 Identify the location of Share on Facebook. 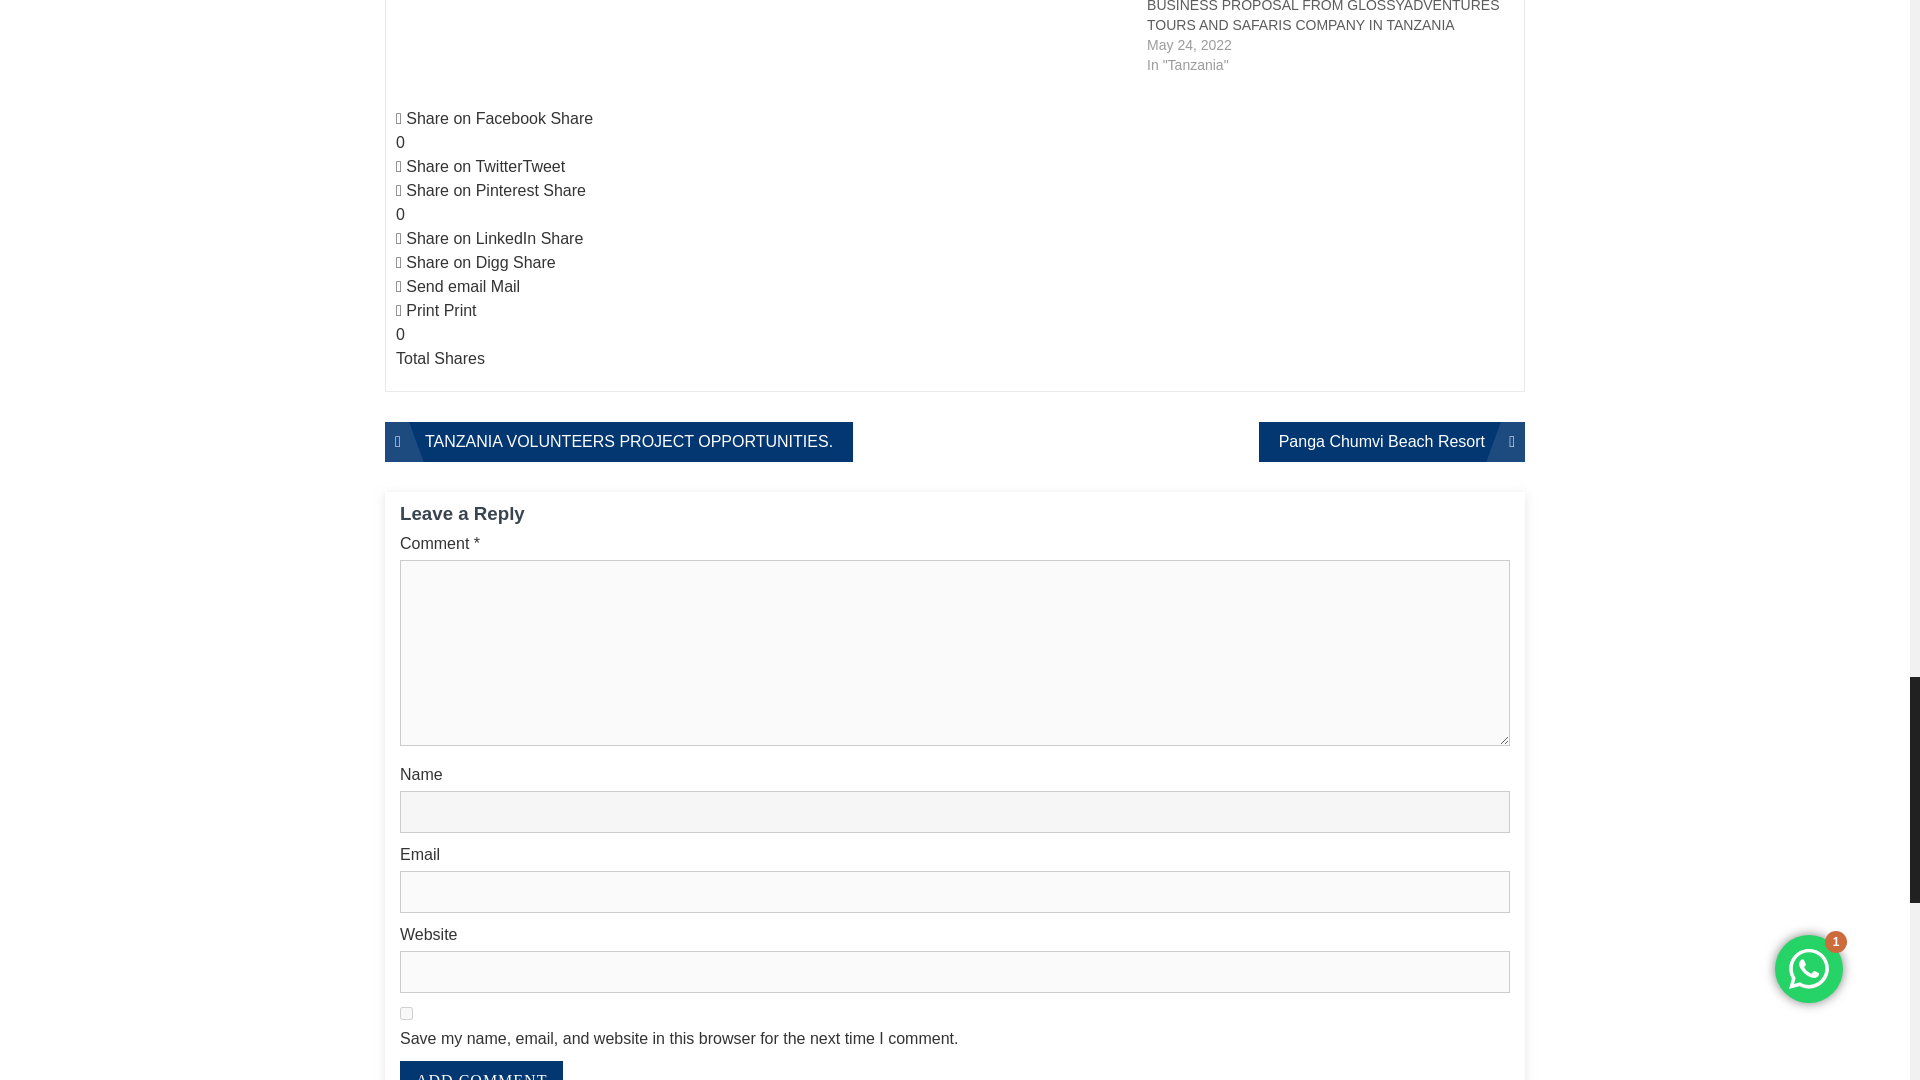
(954, 130).